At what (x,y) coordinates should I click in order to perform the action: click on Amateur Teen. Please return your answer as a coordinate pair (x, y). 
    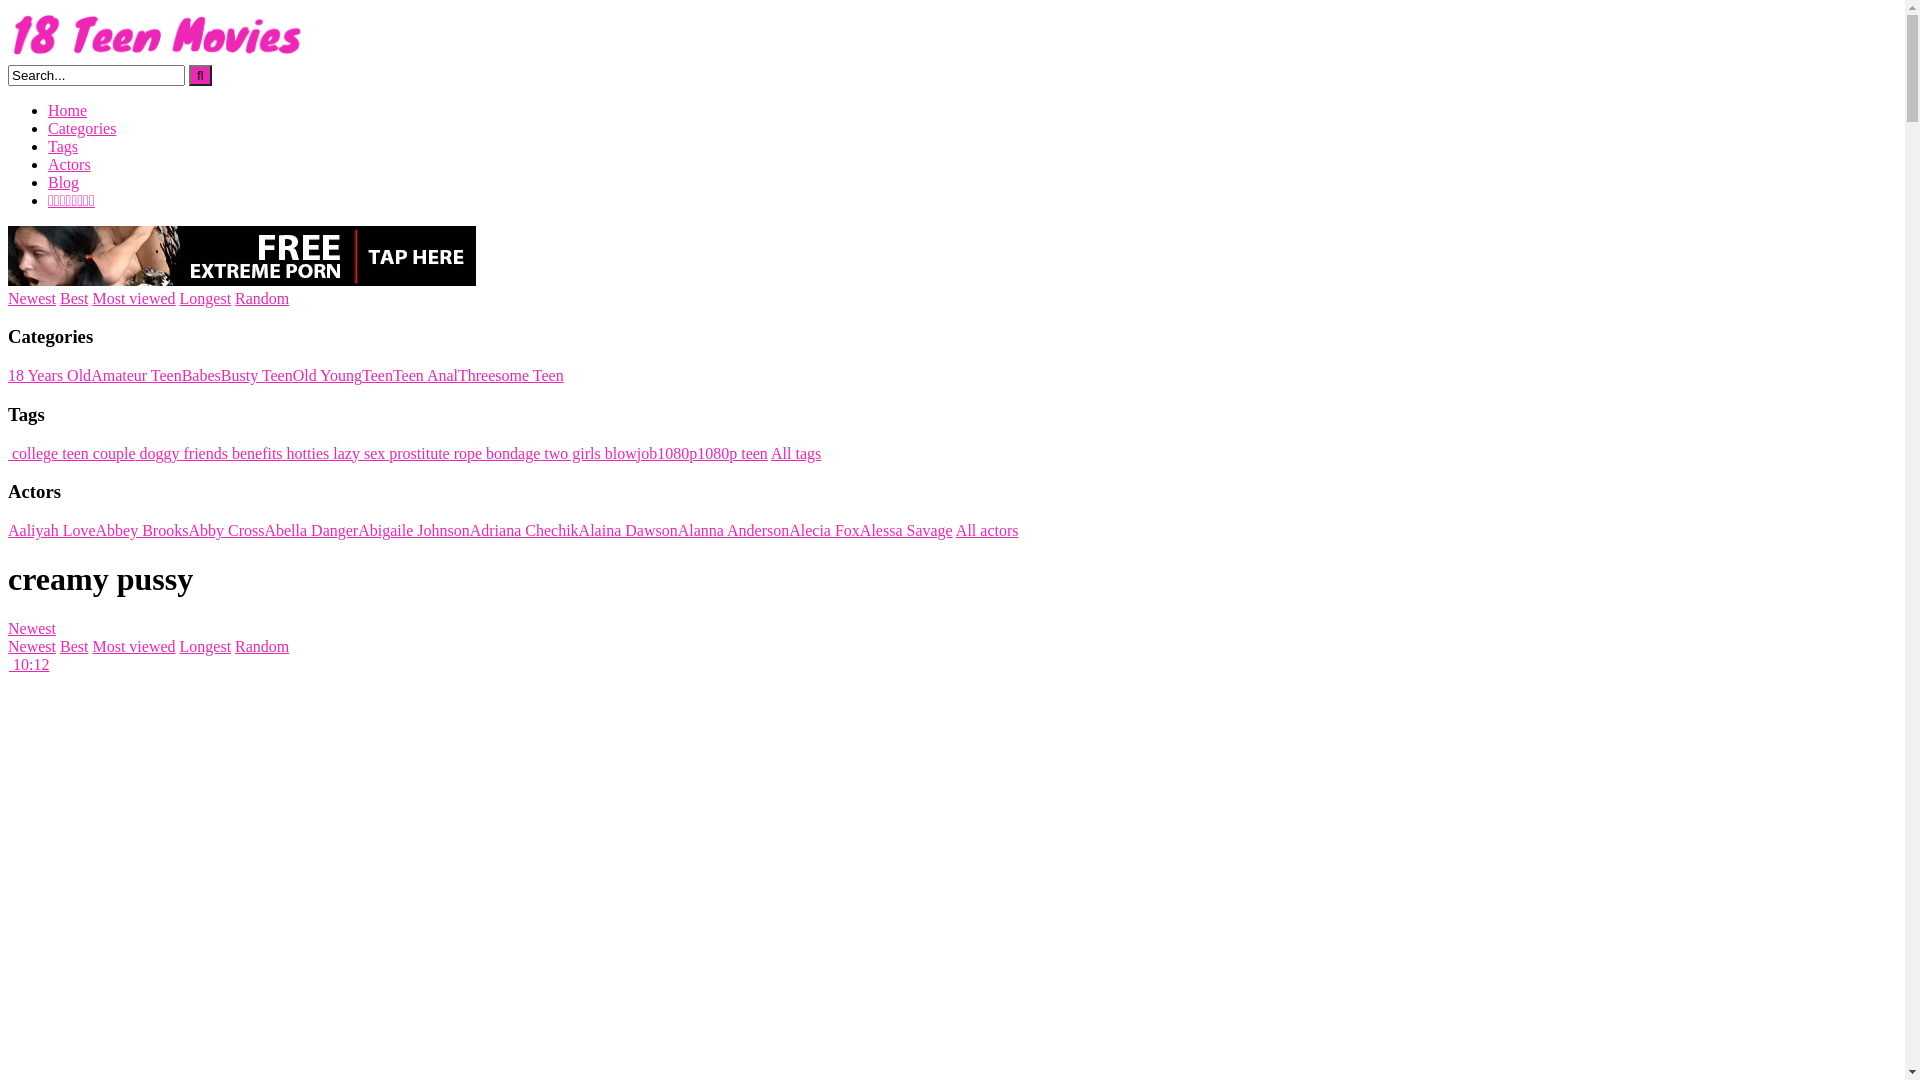
    Looking at the image, I should click on (136, 376).